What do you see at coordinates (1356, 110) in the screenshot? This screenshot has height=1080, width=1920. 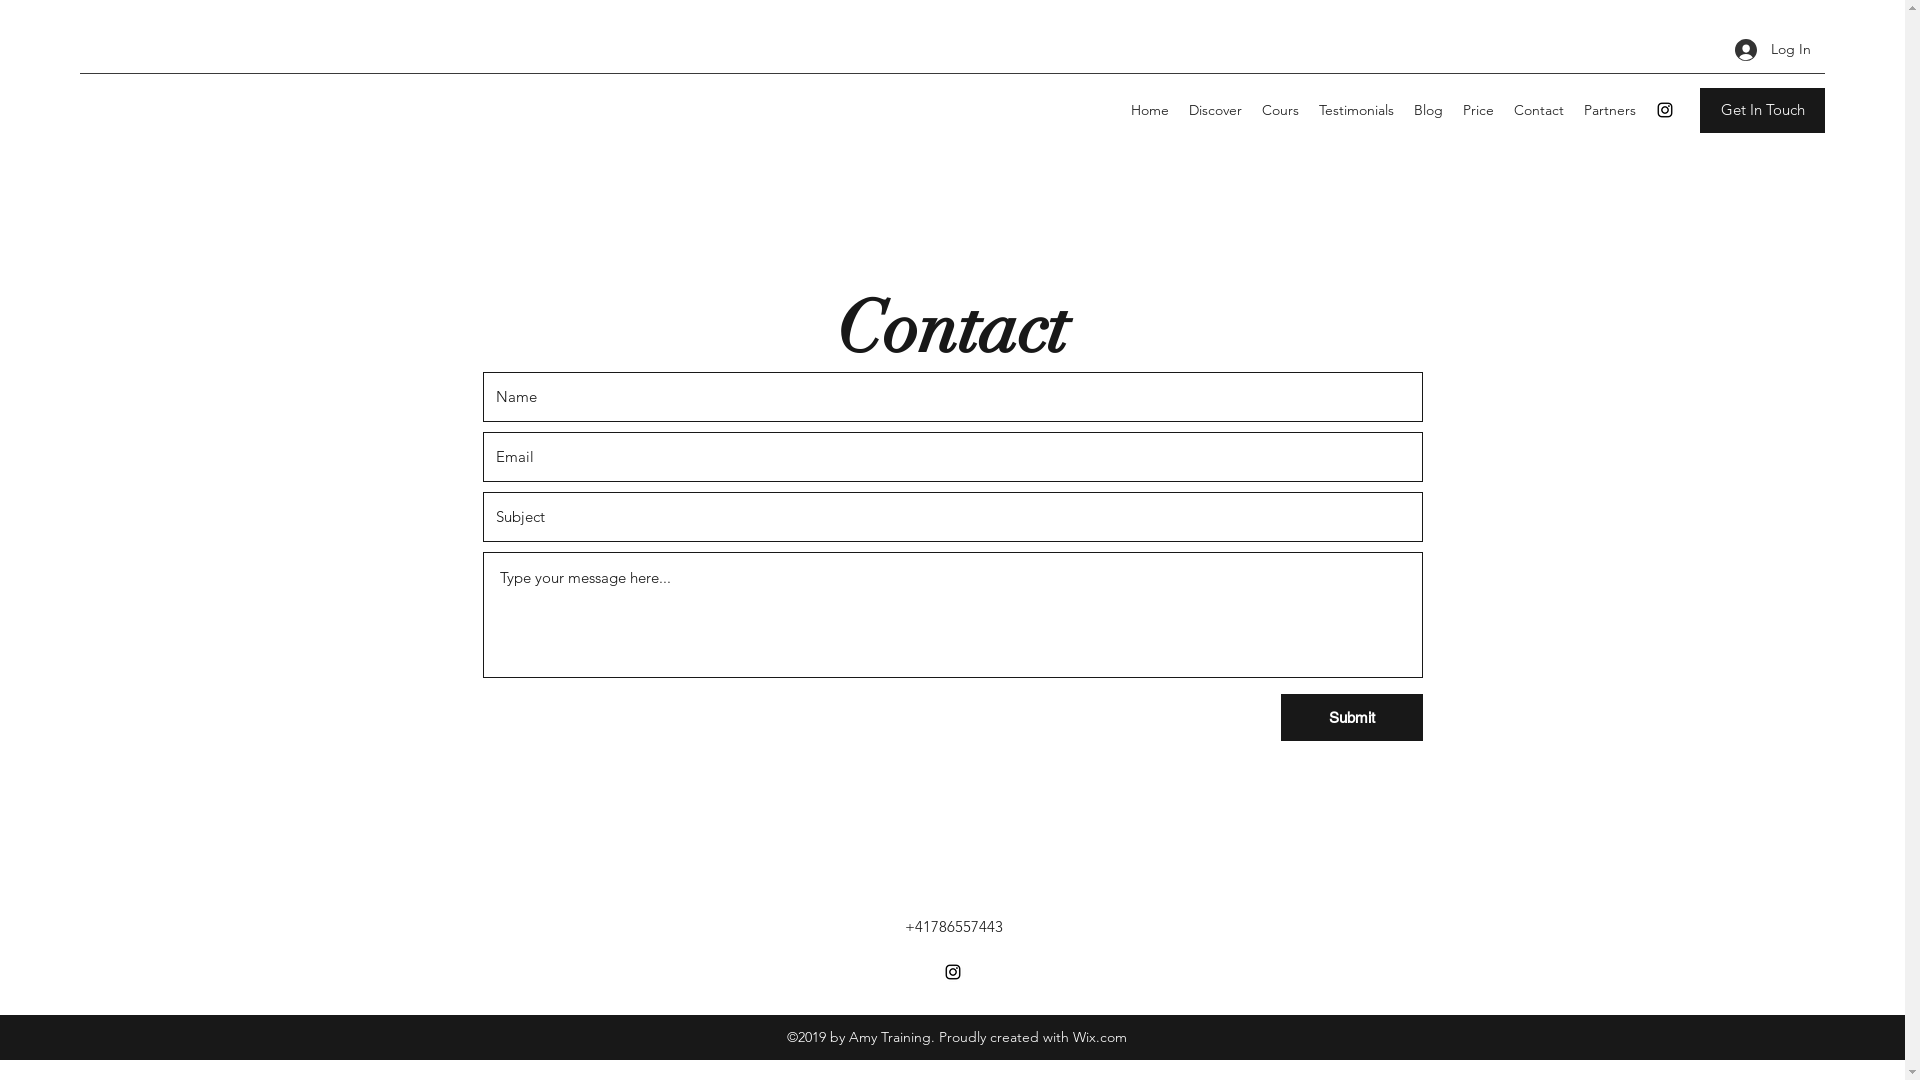 I see `Testimonials` at bounding box center [1356, 110].